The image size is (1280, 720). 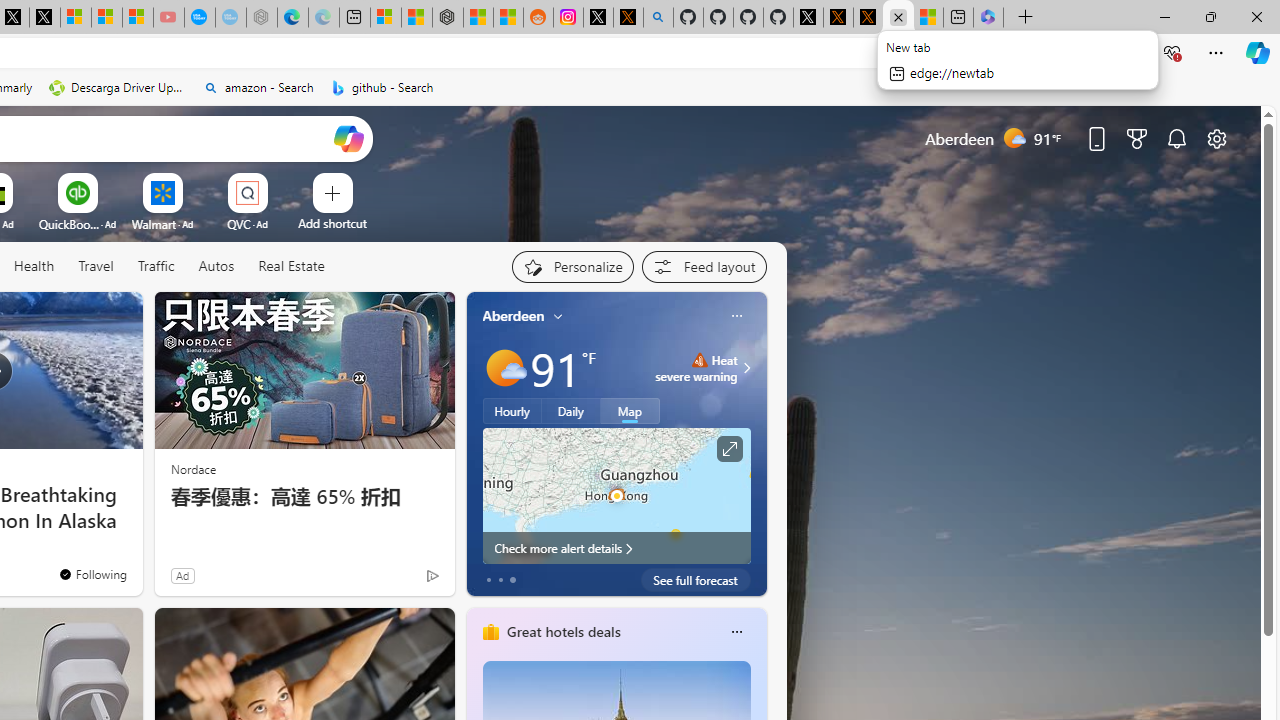 What do you see at coordinates (216, 267) in the screenshot?
I see `Autos` at bounding box center [216, 267].